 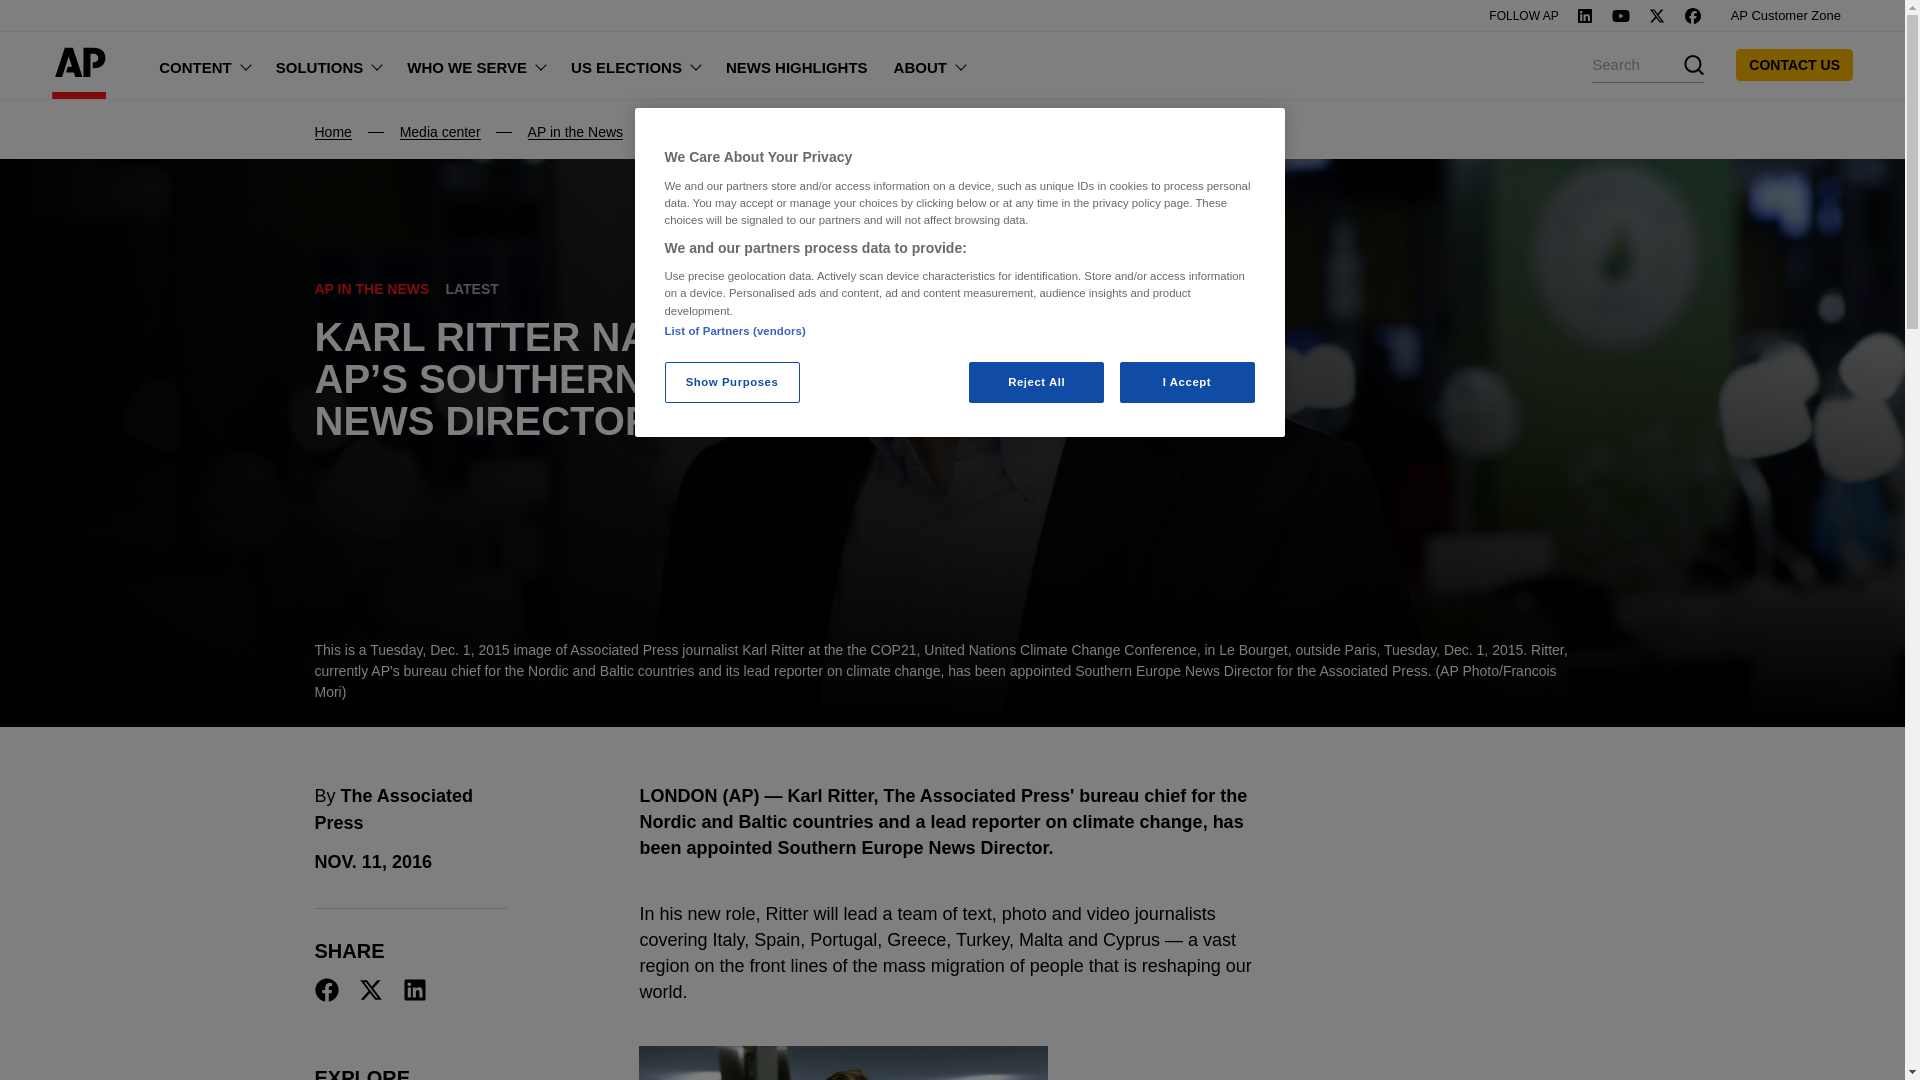 I want to click on Share on Twitter, so click(x=370, y=990).